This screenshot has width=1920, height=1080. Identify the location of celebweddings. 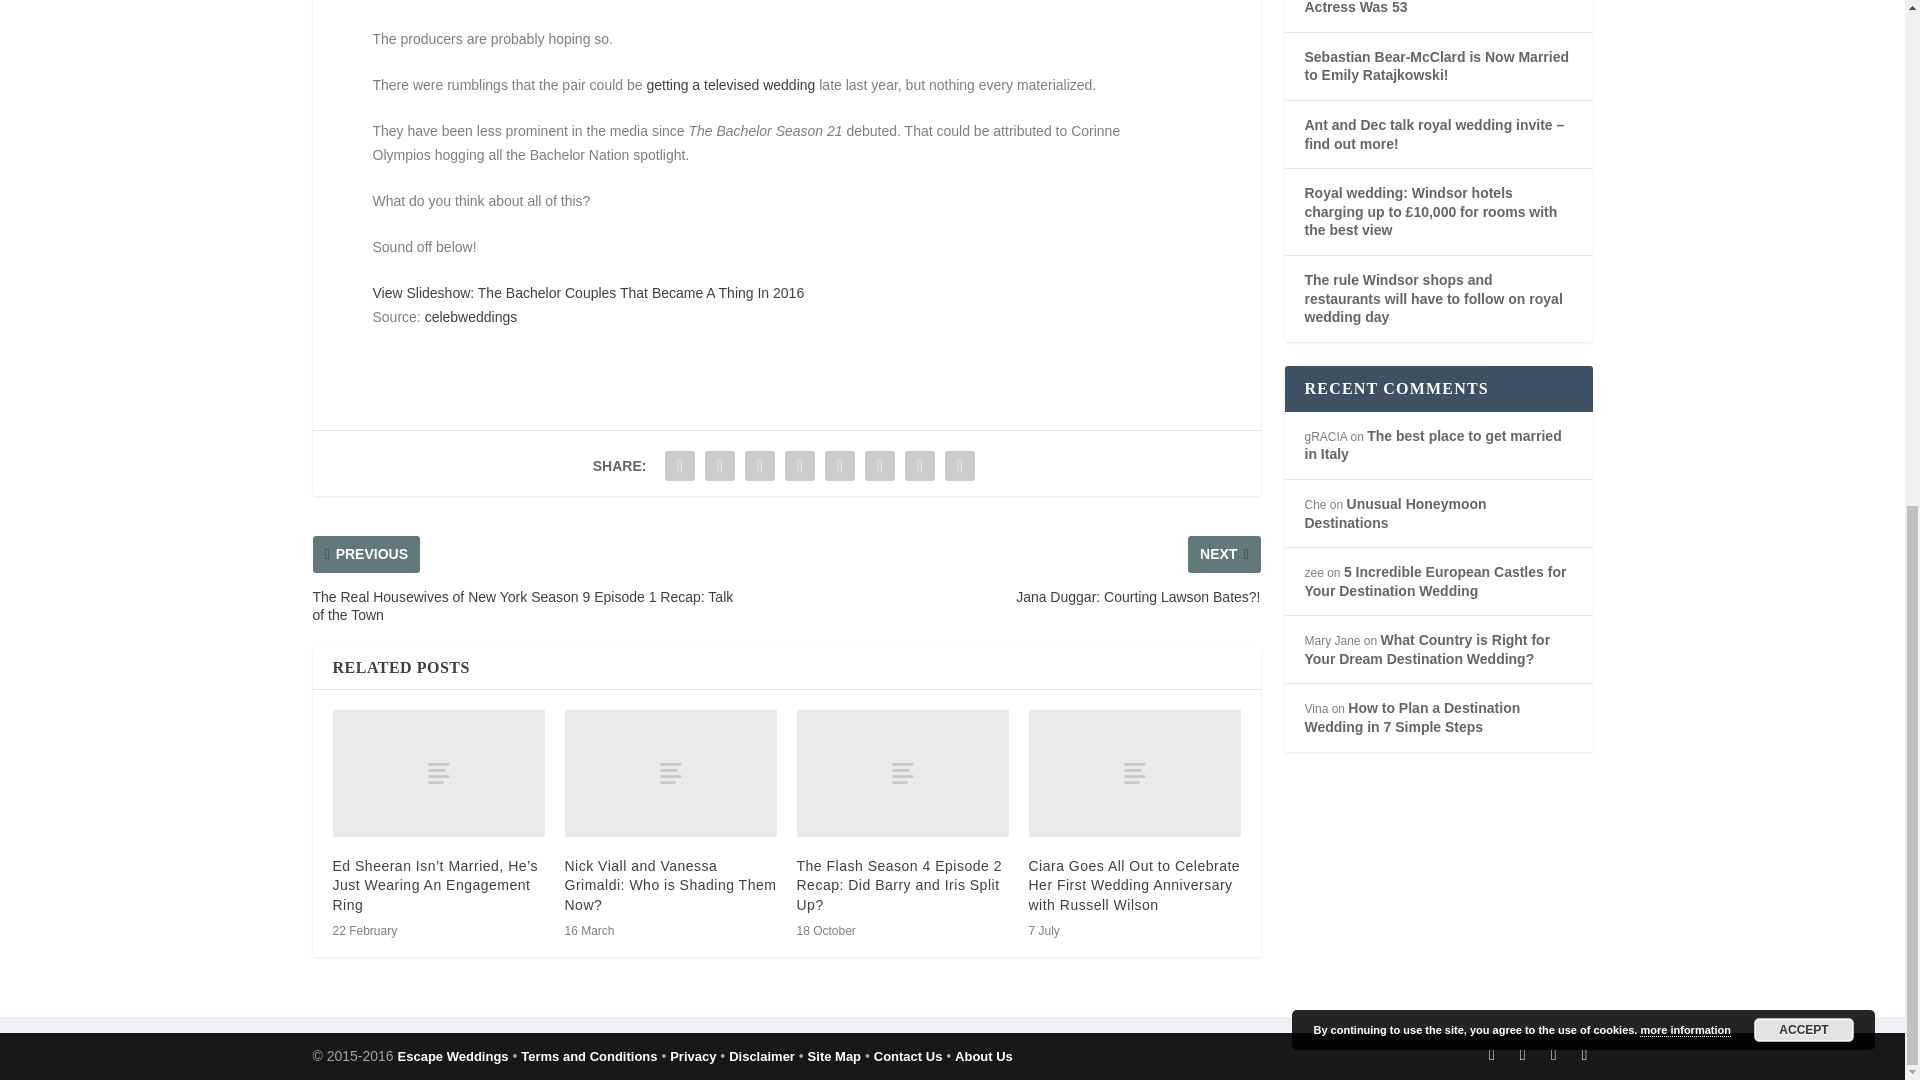
(471, 316).